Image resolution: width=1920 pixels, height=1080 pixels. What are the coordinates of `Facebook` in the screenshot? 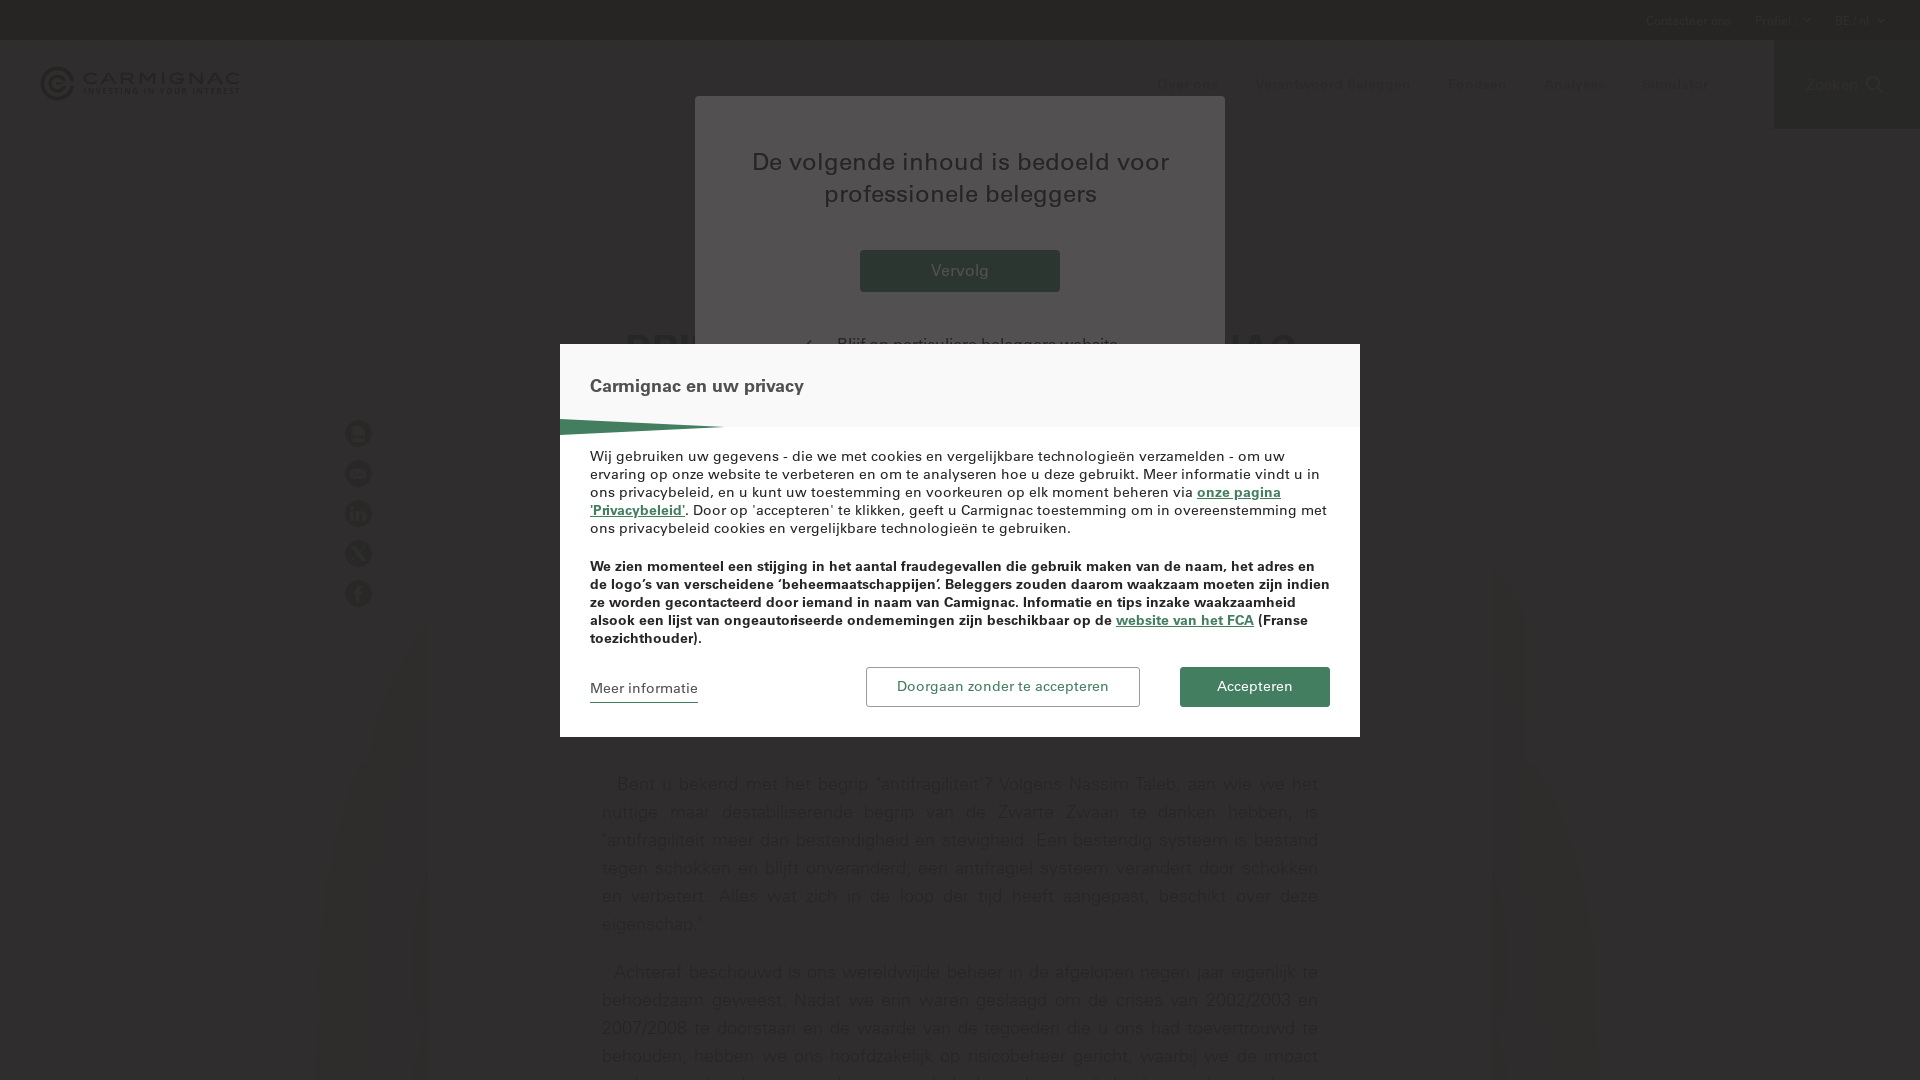 It's located at (358, 594).